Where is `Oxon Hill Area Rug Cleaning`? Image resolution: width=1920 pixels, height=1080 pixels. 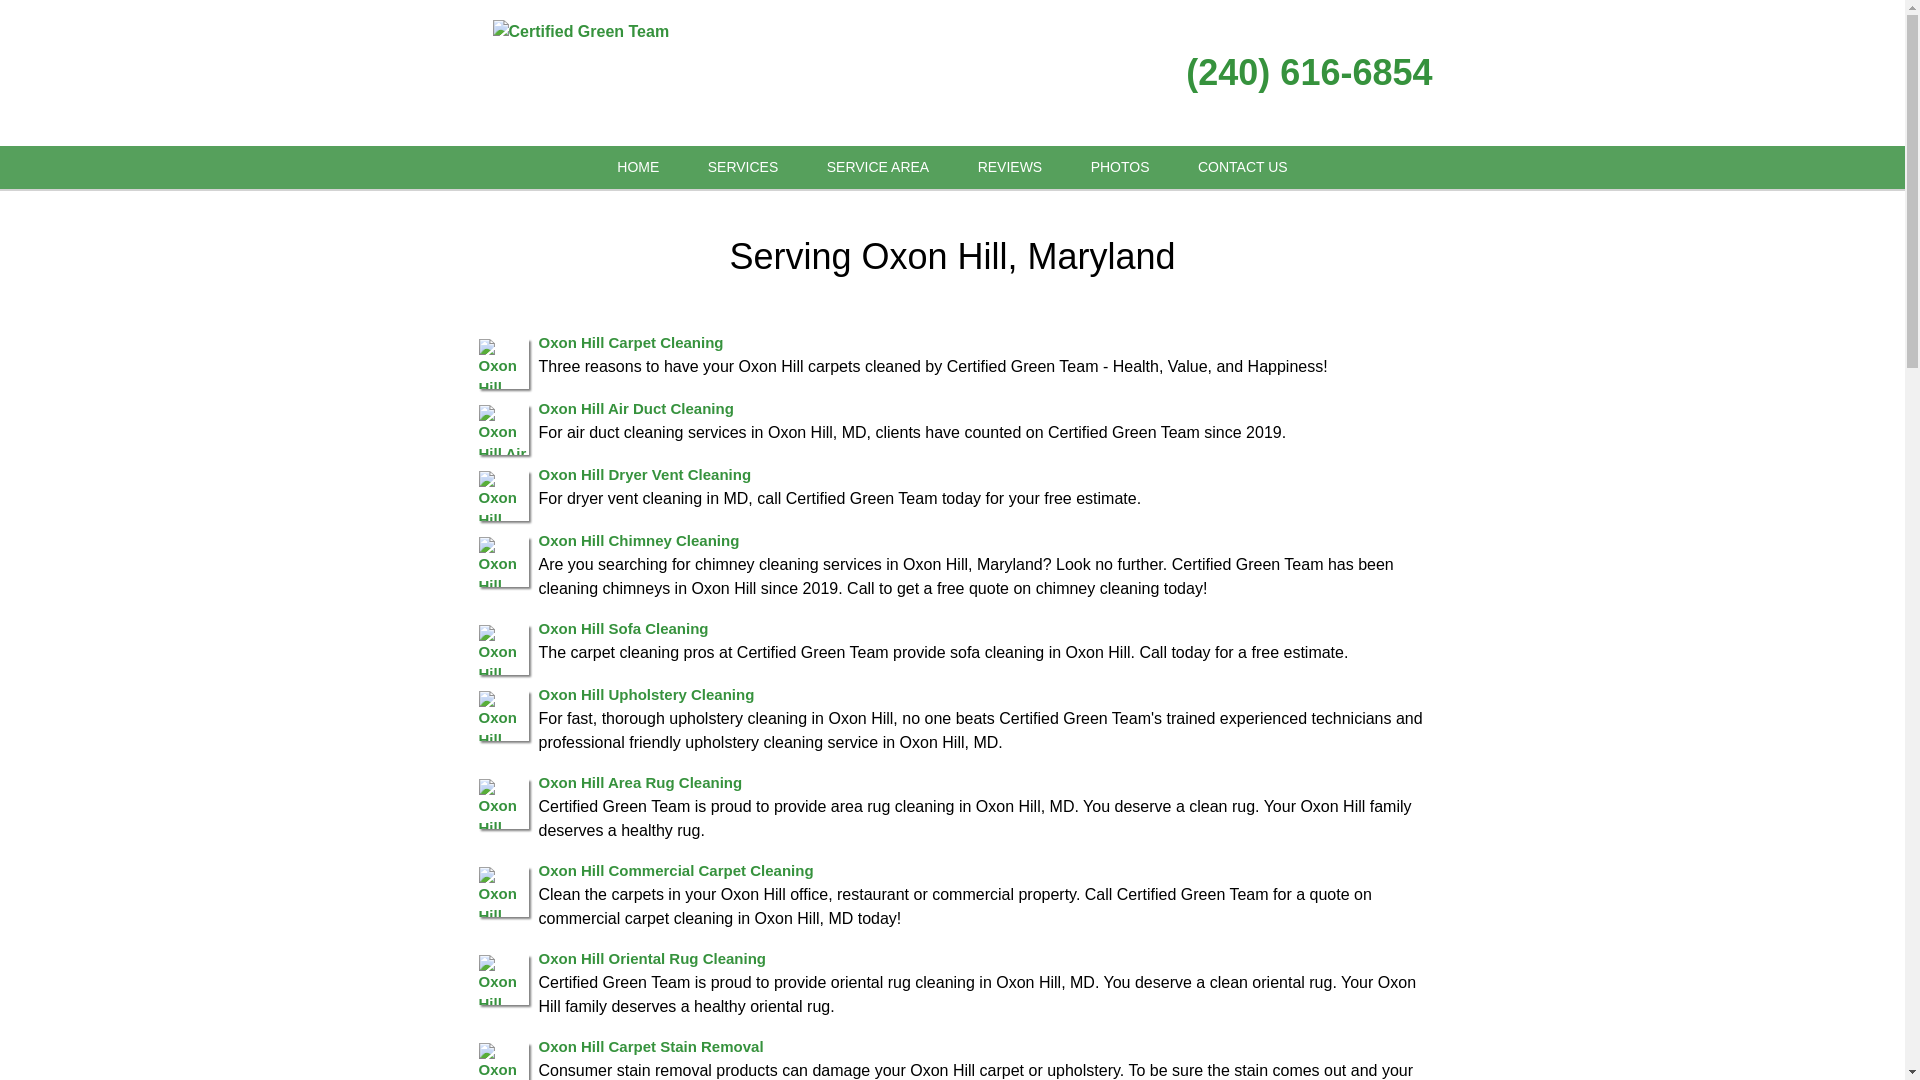 Oxon Hill Area Rug Cleaning is located at coordinates (639, 782).